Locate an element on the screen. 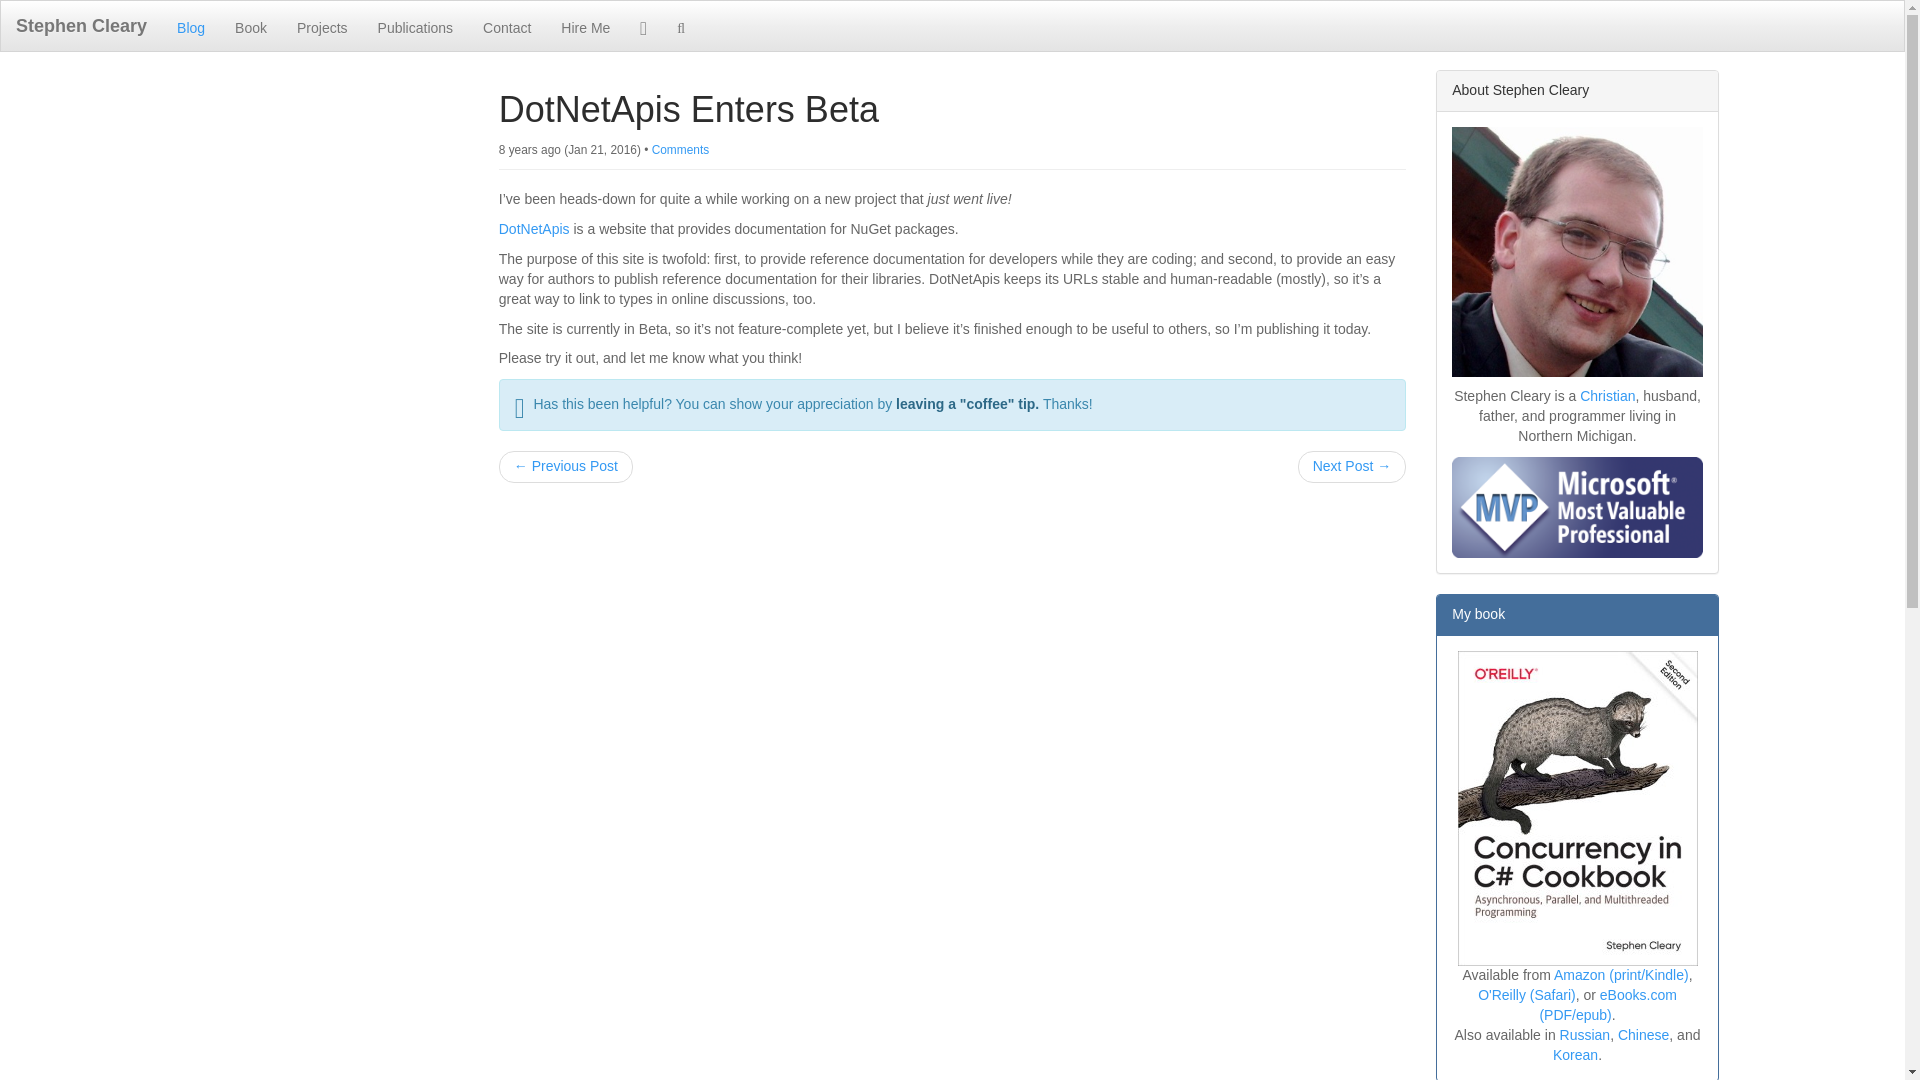 The height and width of the screenshot is (1080, 1920). DotNetApis is located at coordinates (534, 228).